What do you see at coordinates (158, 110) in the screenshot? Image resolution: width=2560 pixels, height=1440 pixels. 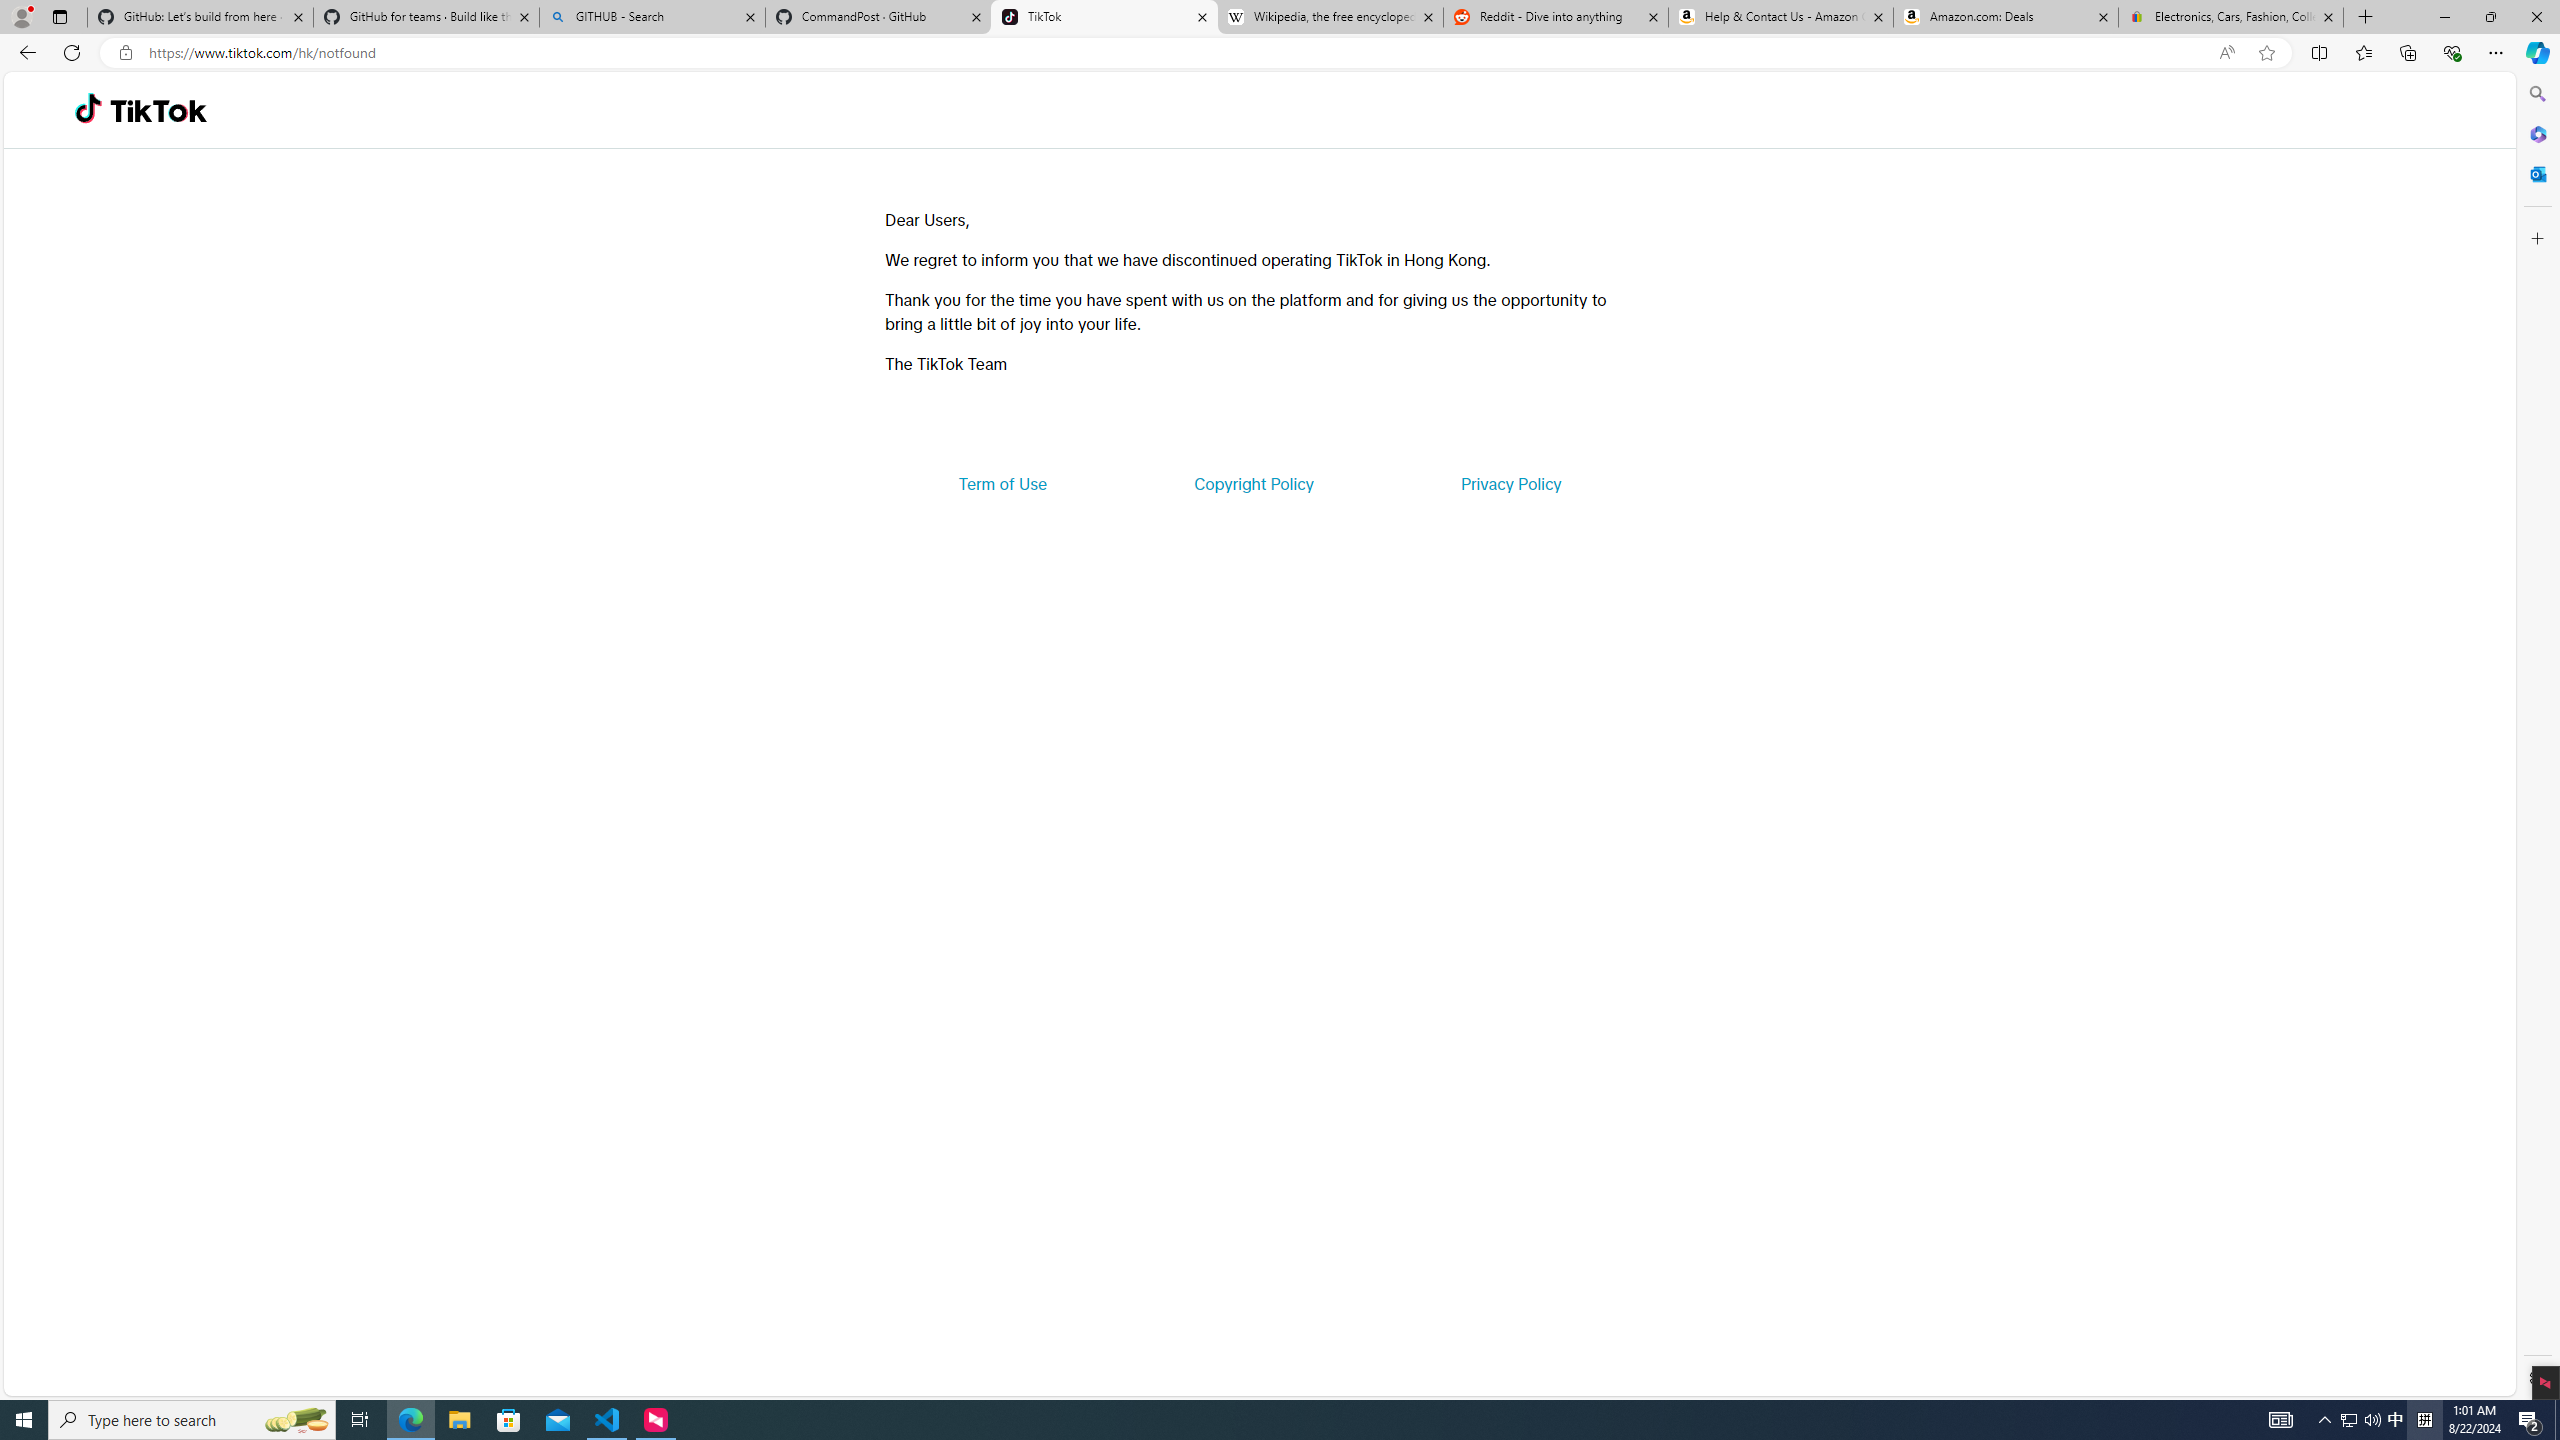 I see `TikTok` at bounding box center [158, 110].